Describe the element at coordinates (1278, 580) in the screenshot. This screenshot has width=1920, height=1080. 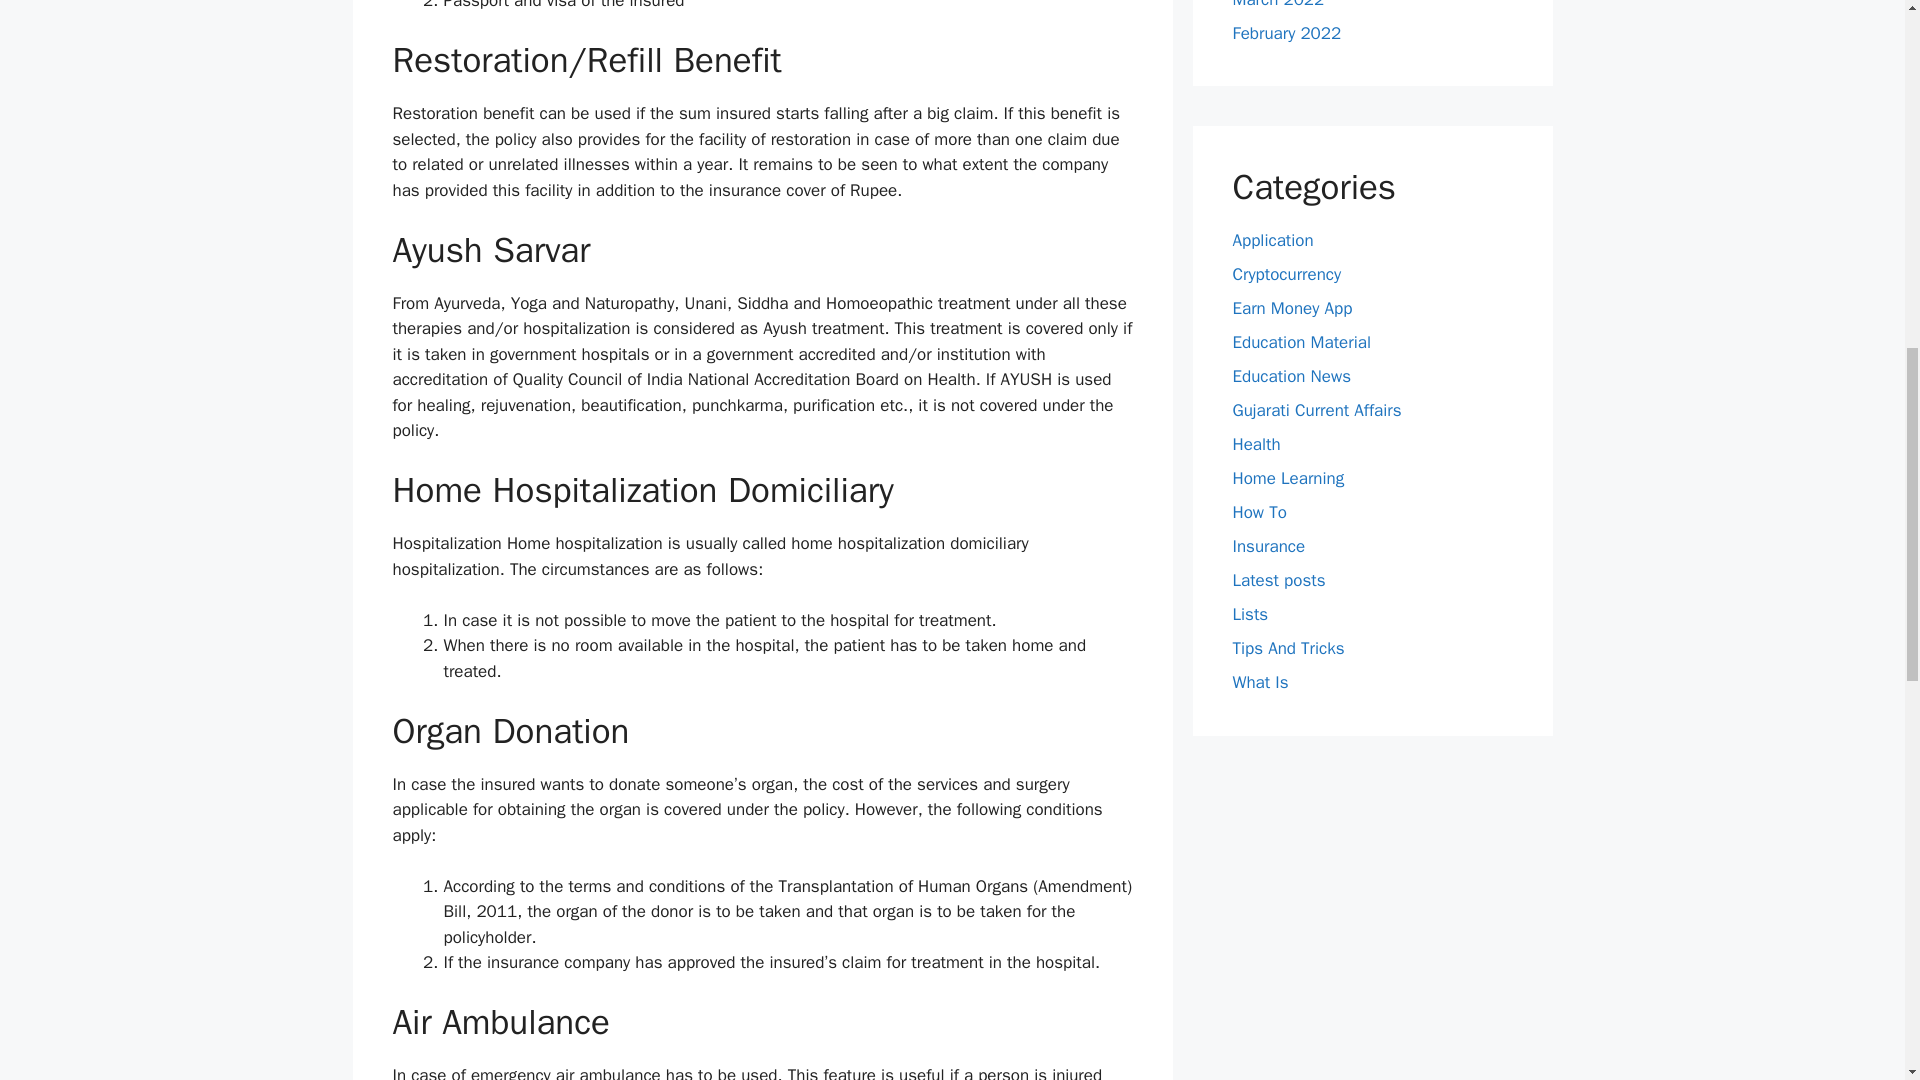
I see `Latest posts` at that location.